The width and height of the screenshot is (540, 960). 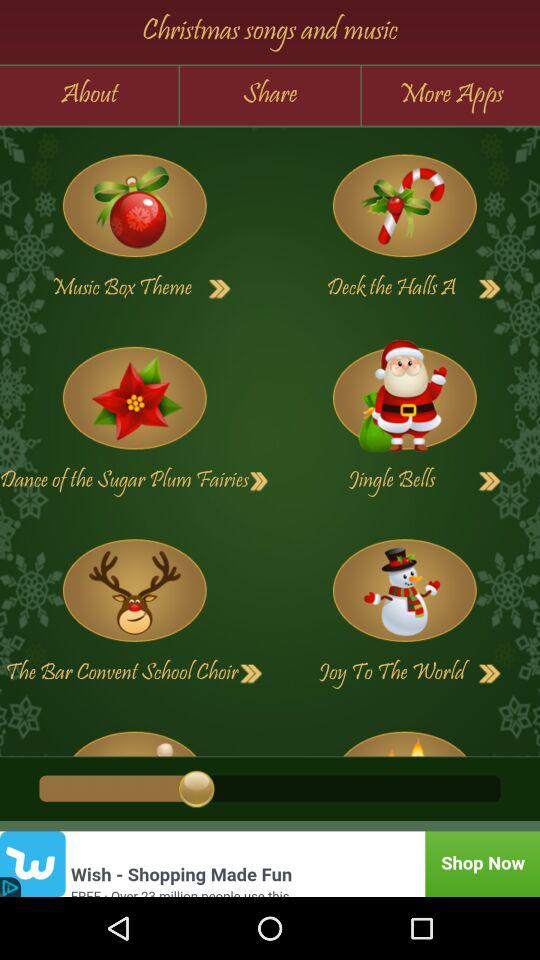 I want to click on play song, so click(x=490, y=674).